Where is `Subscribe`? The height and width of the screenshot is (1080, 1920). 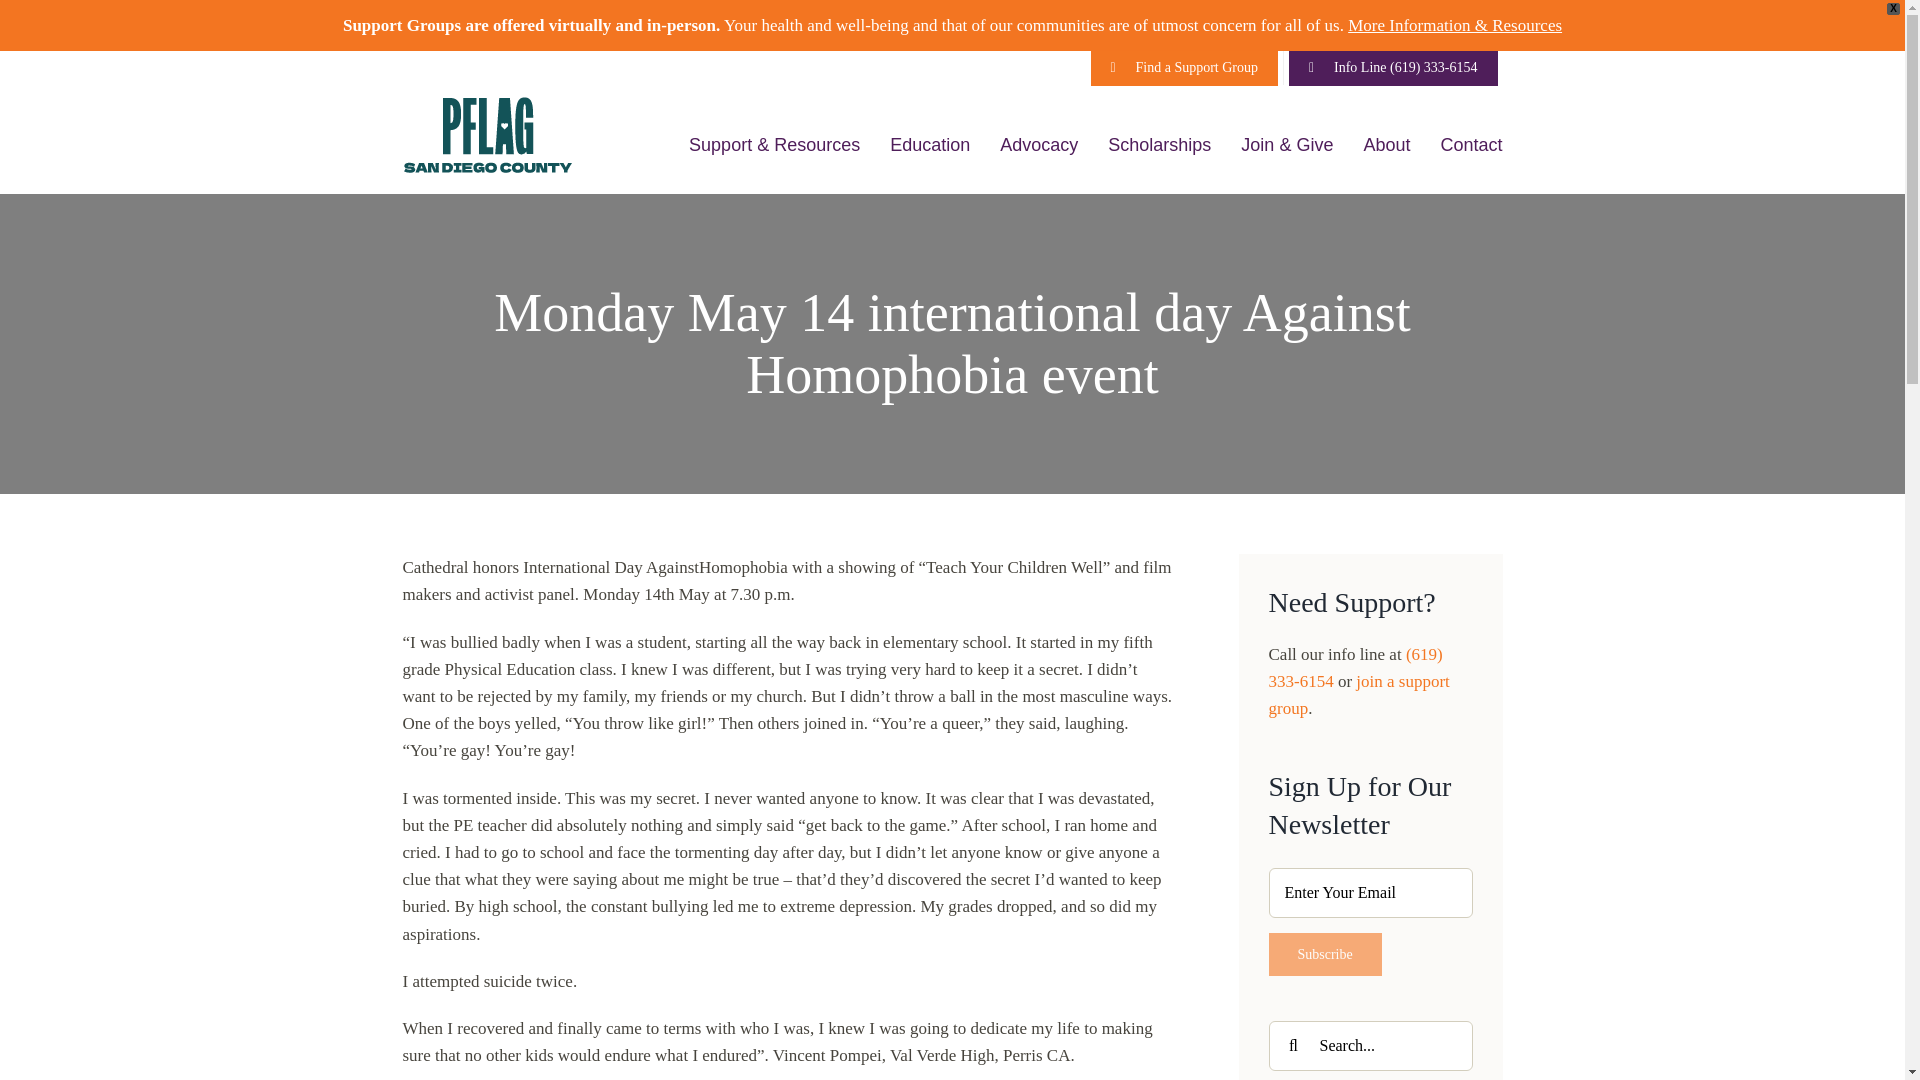
Subscribe is located at coordinates (1324, 954).